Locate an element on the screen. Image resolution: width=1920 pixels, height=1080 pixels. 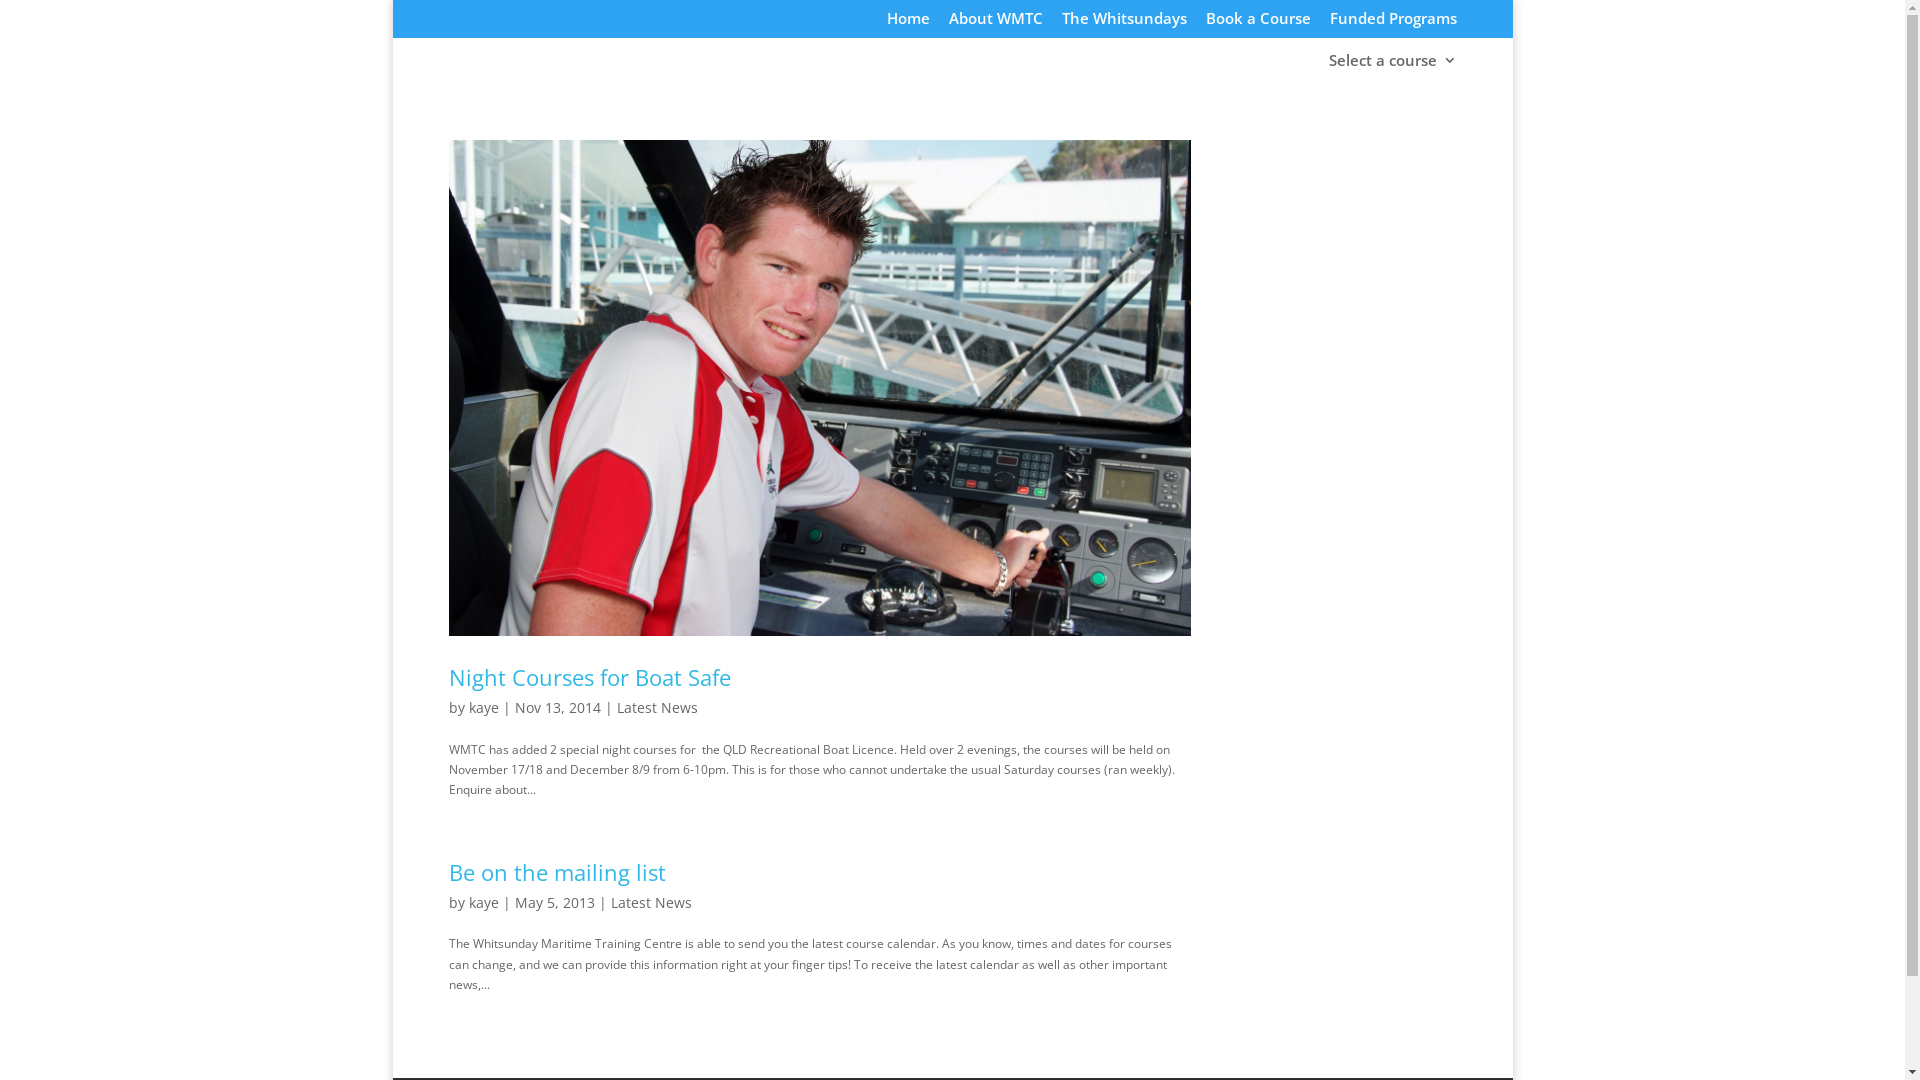
Be on the mailing list is located at coordinates (556, 872).